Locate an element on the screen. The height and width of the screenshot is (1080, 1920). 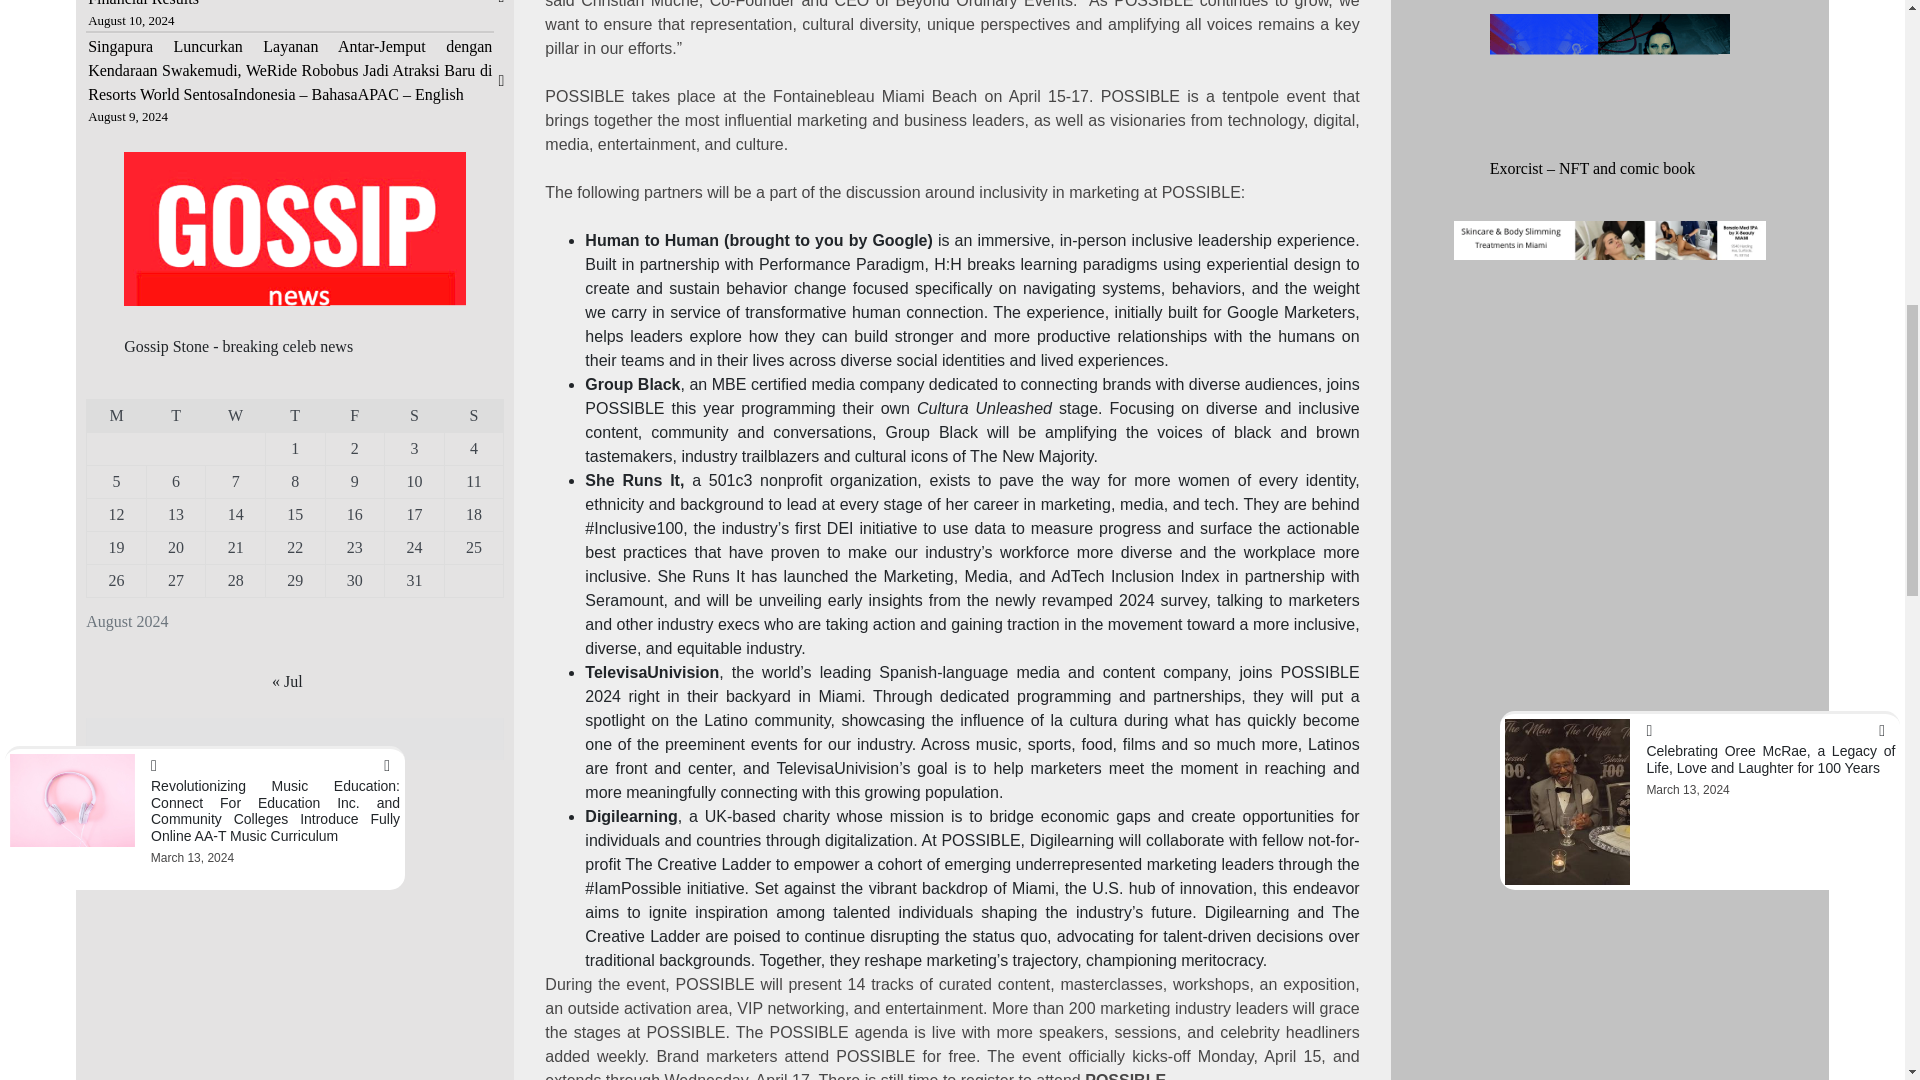
Thursday is located at coordinates (294, 416).